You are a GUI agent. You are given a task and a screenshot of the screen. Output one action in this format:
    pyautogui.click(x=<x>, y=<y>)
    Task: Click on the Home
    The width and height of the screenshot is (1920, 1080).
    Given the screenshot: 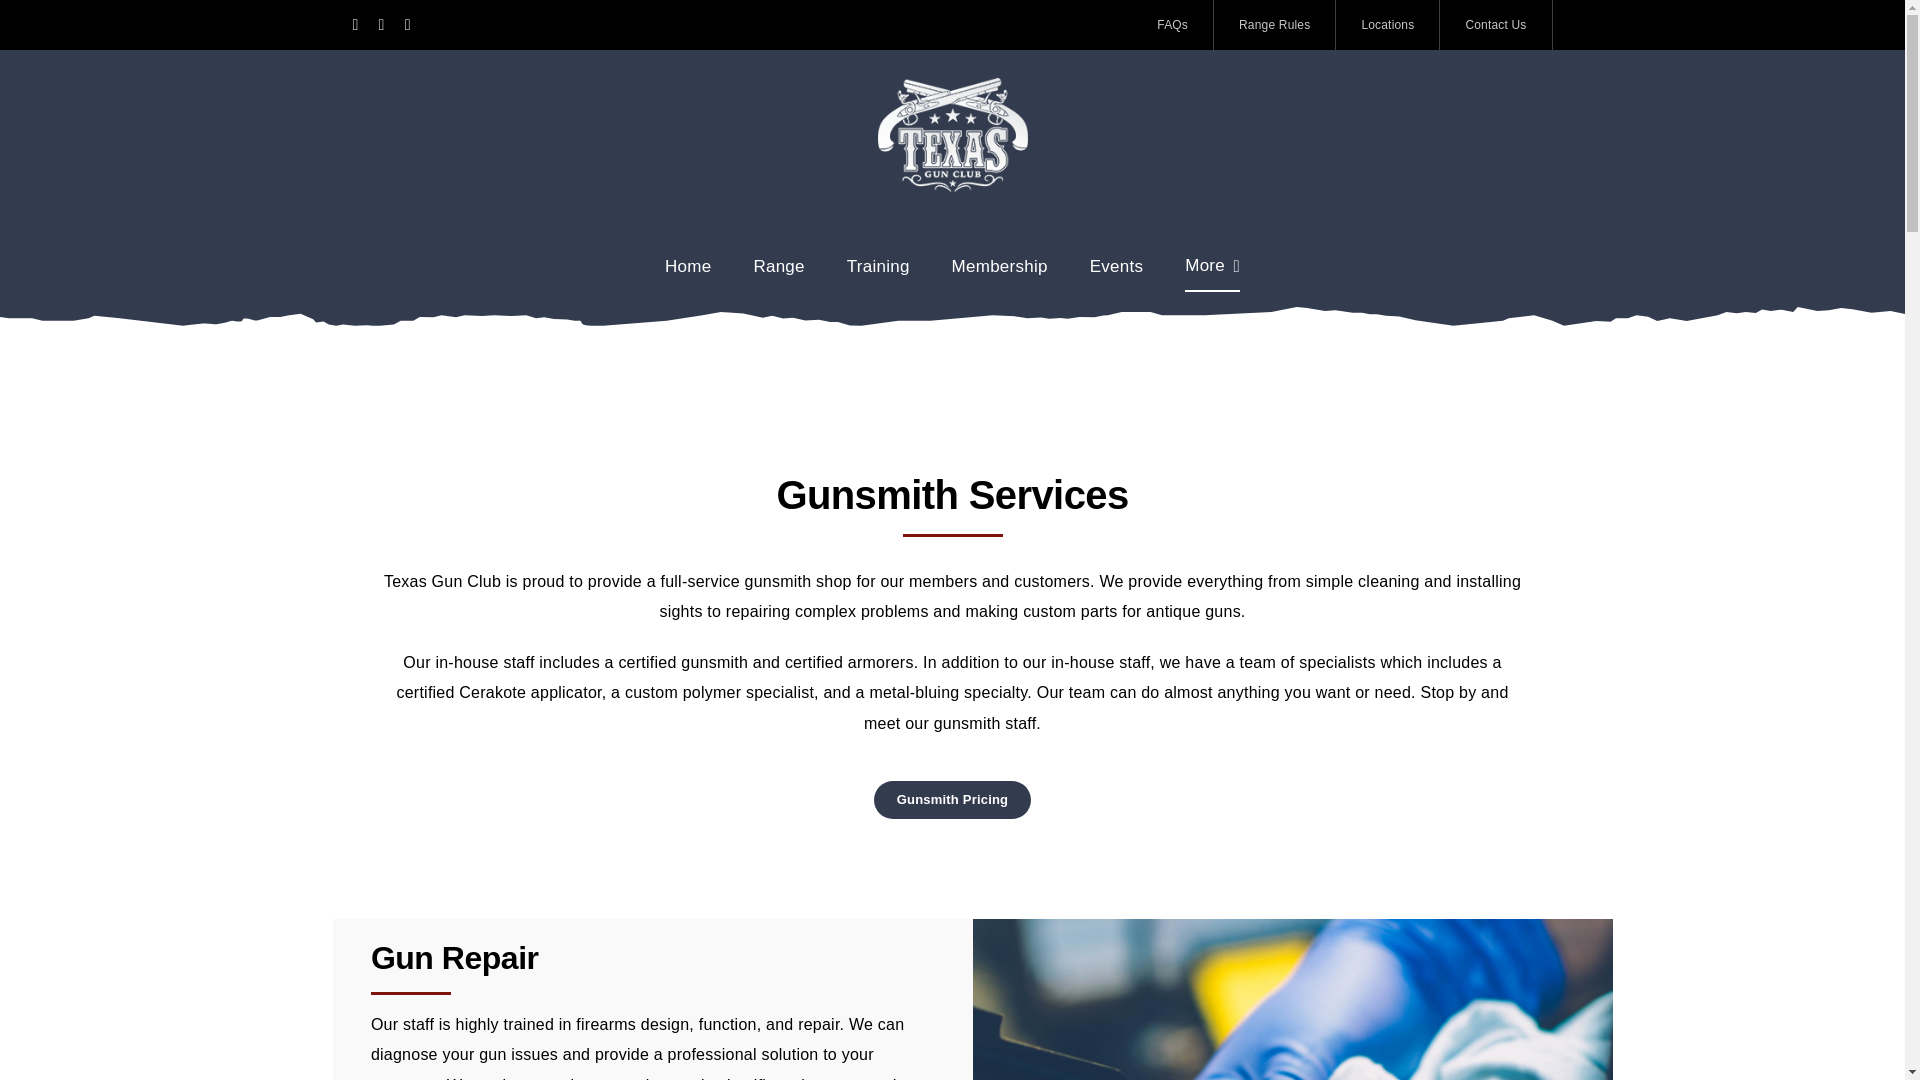 What is the action you would take?
    pyautogui.click(x=687, y=266)
    